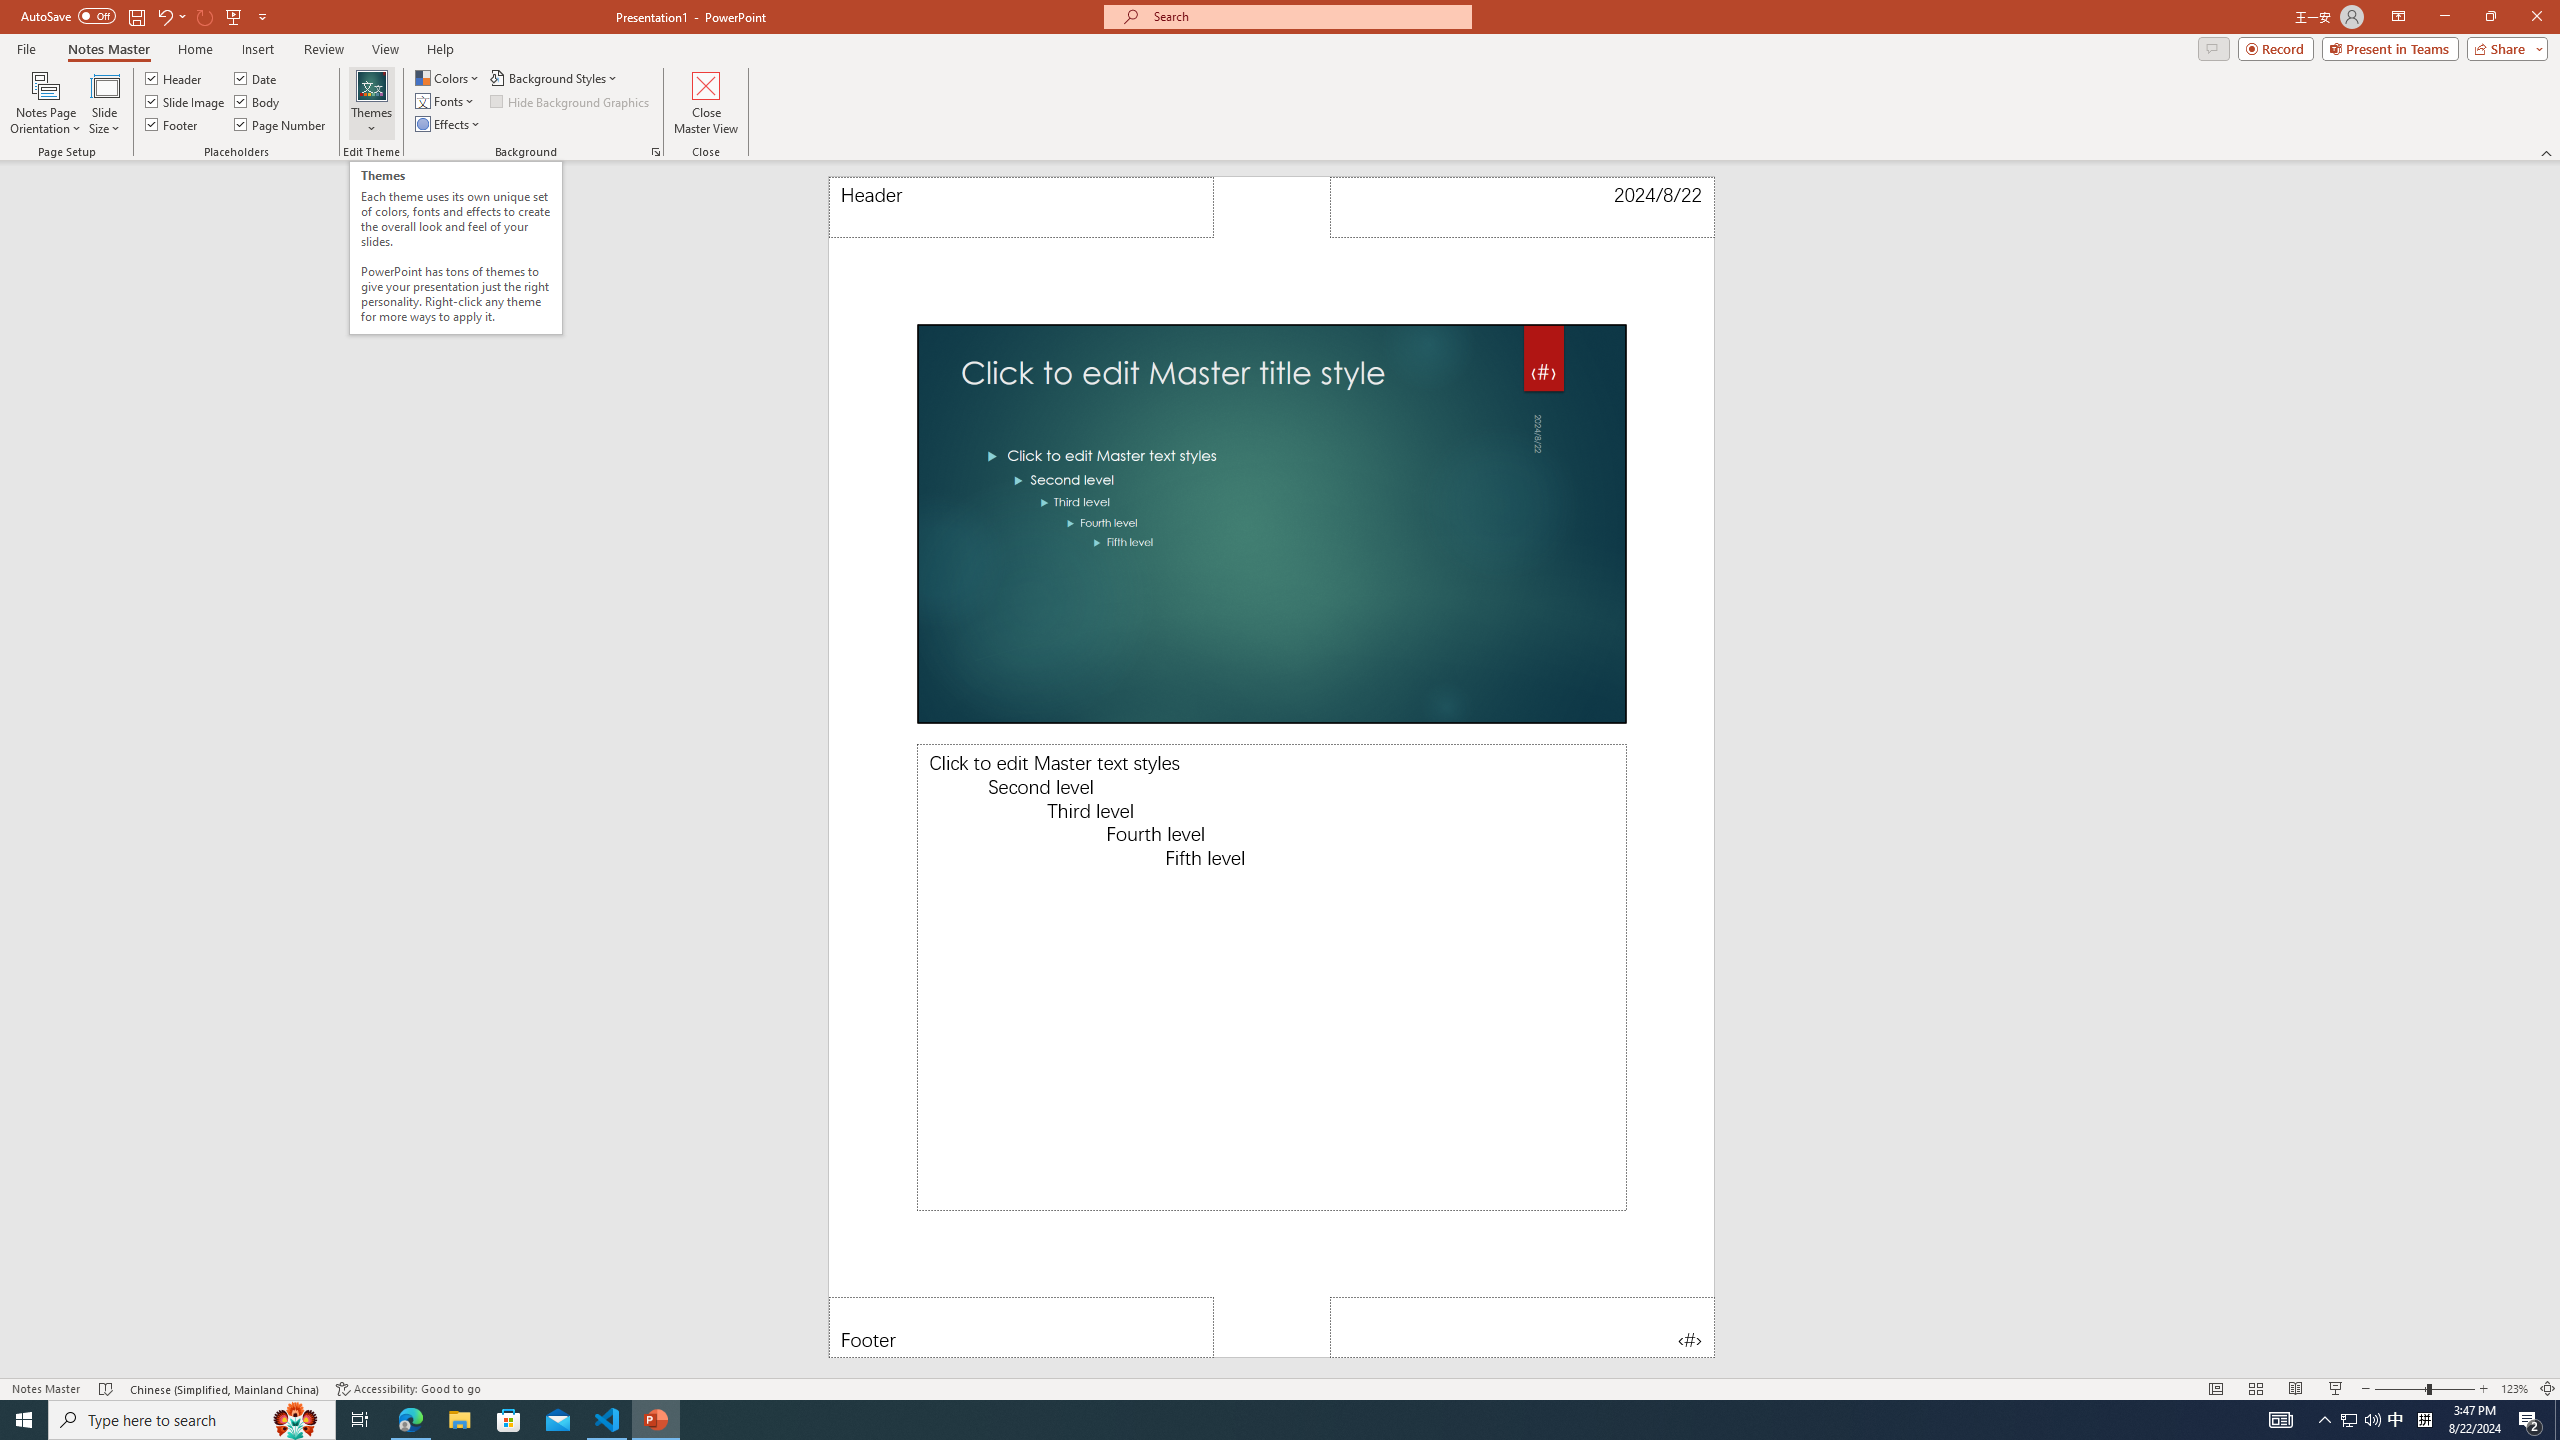  What do you see at coordinates (46, 103) in the screenshot?
I see `Notes Page Orientation` at bounding box center [46, 103].